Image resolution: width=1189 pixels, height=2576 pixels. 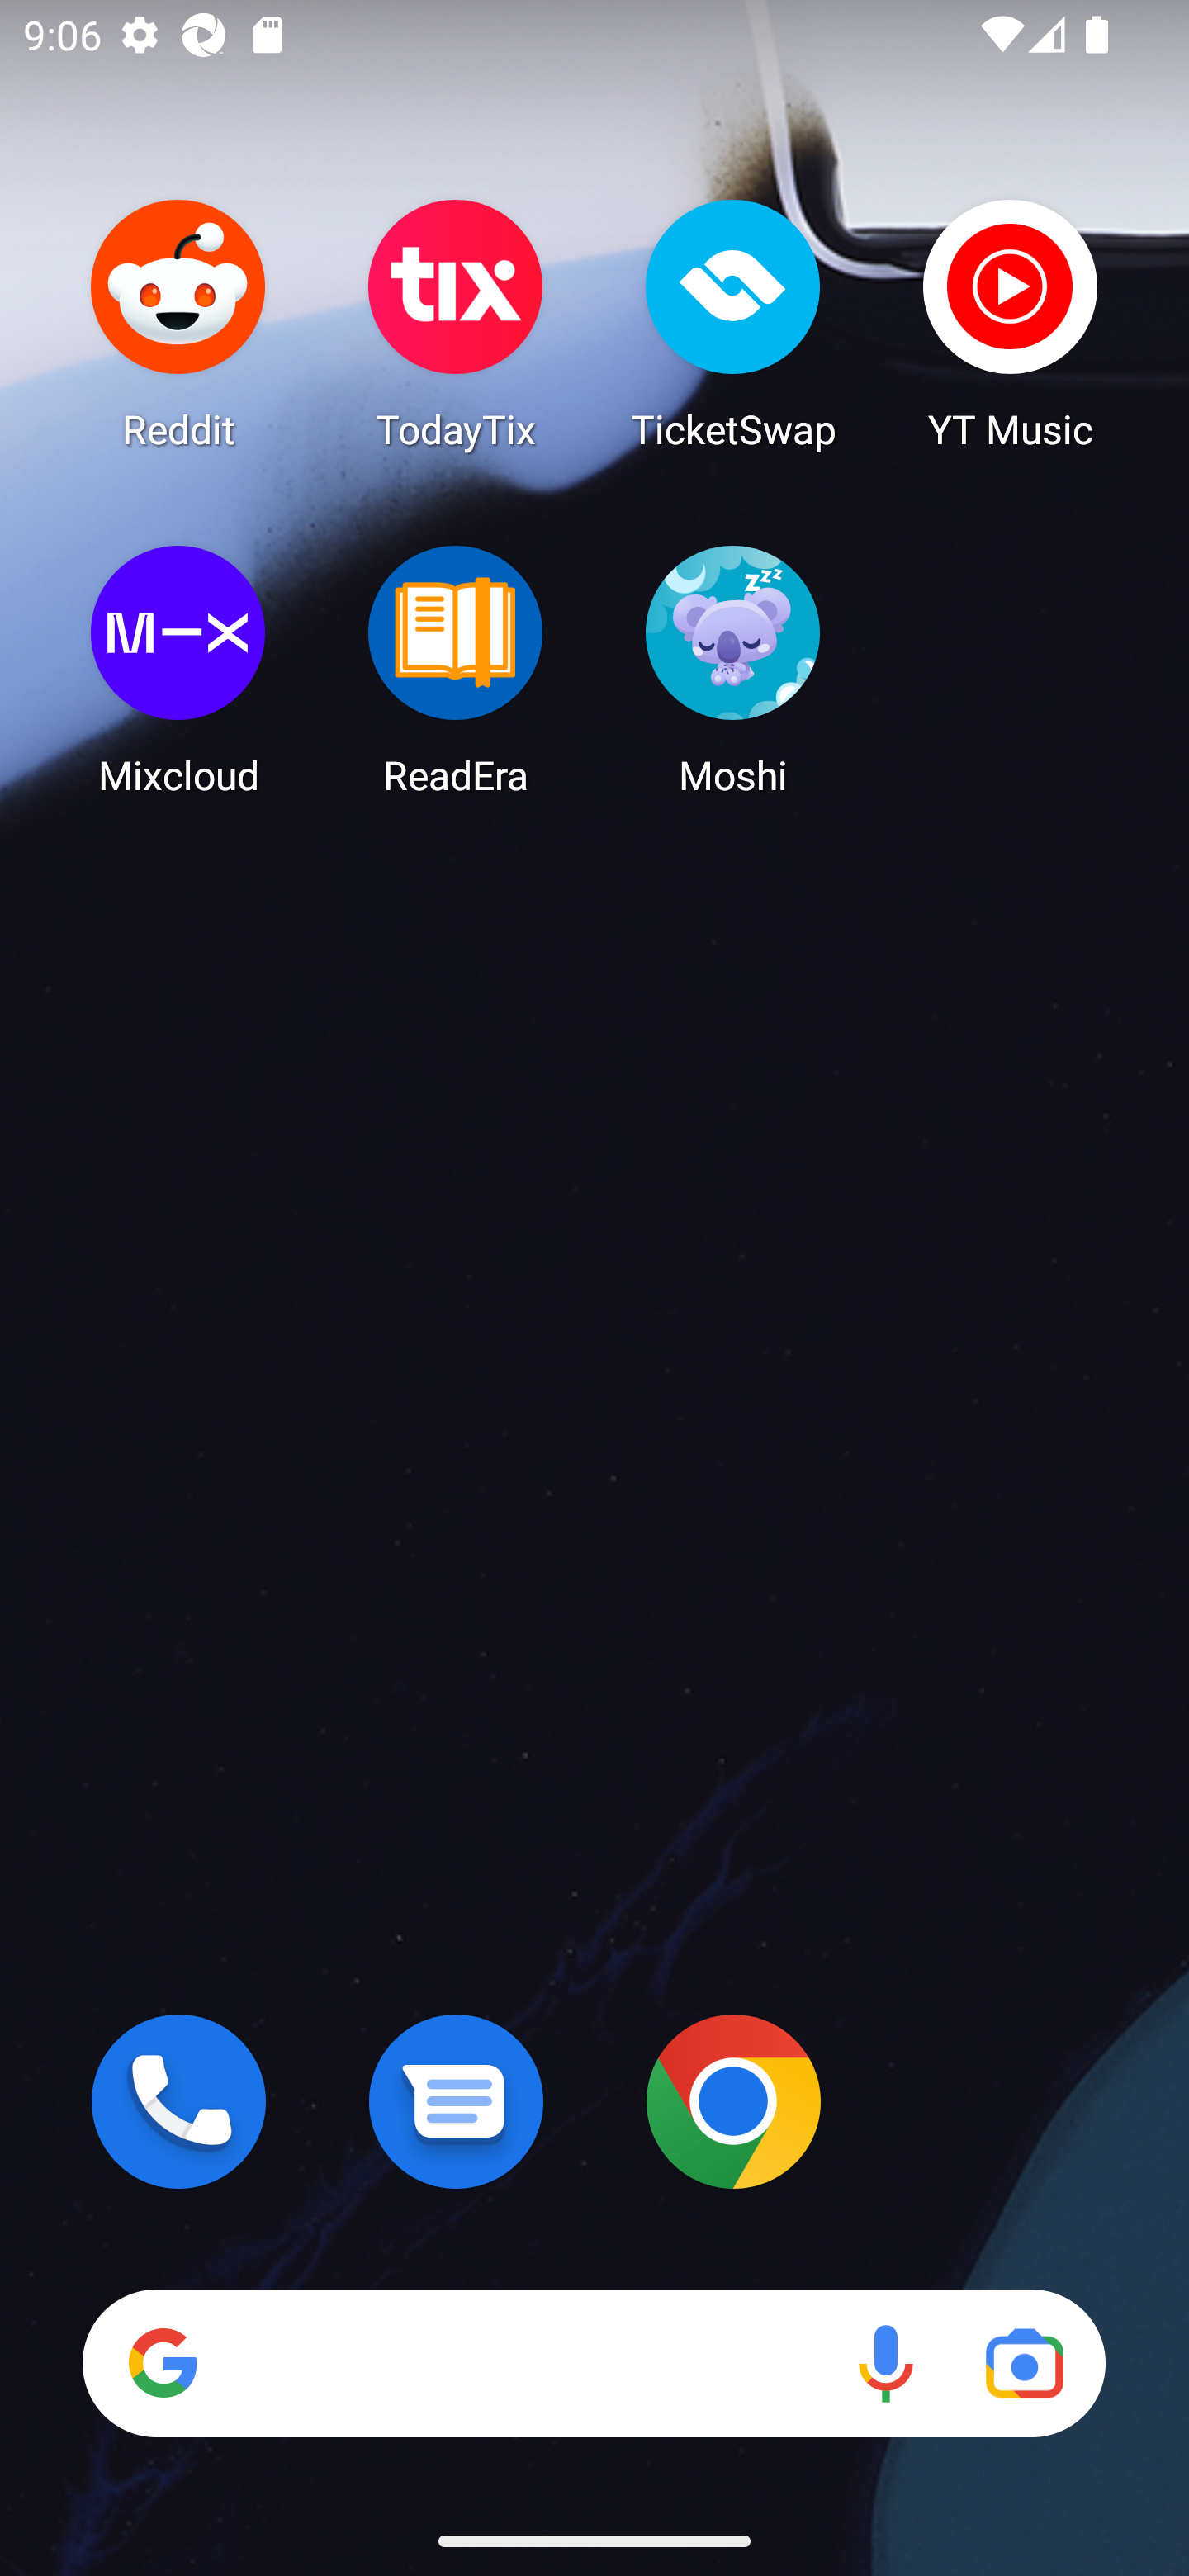 What do you see at coordinates (594, 2363) in the screenshot?
I see `Search Voice search Google Lens` at bounding box center [594, 2363].